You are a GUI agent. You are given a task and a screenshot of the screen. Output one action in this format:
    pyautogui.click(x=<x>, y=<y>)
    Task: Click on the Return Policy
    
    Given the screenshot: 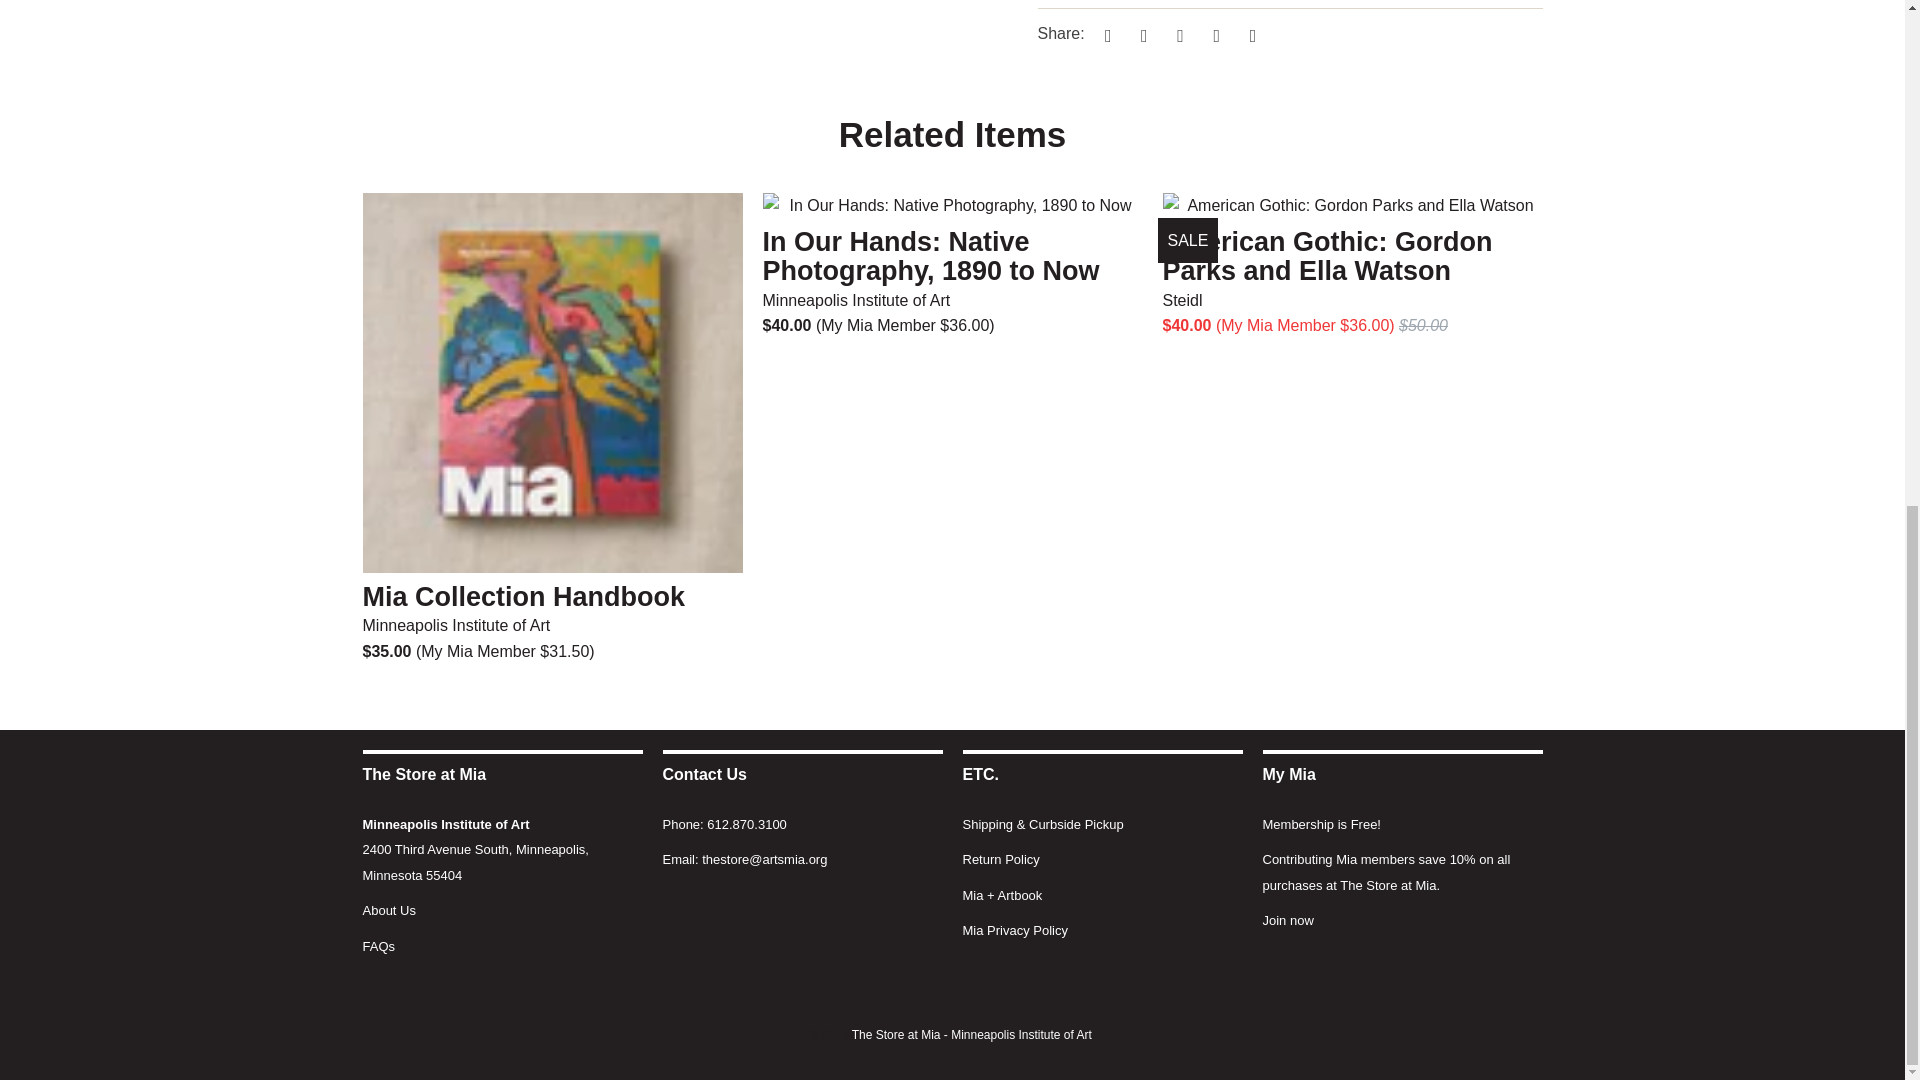 What is the action you would take?
    pyautogui.click(x=1000, y=860)
    